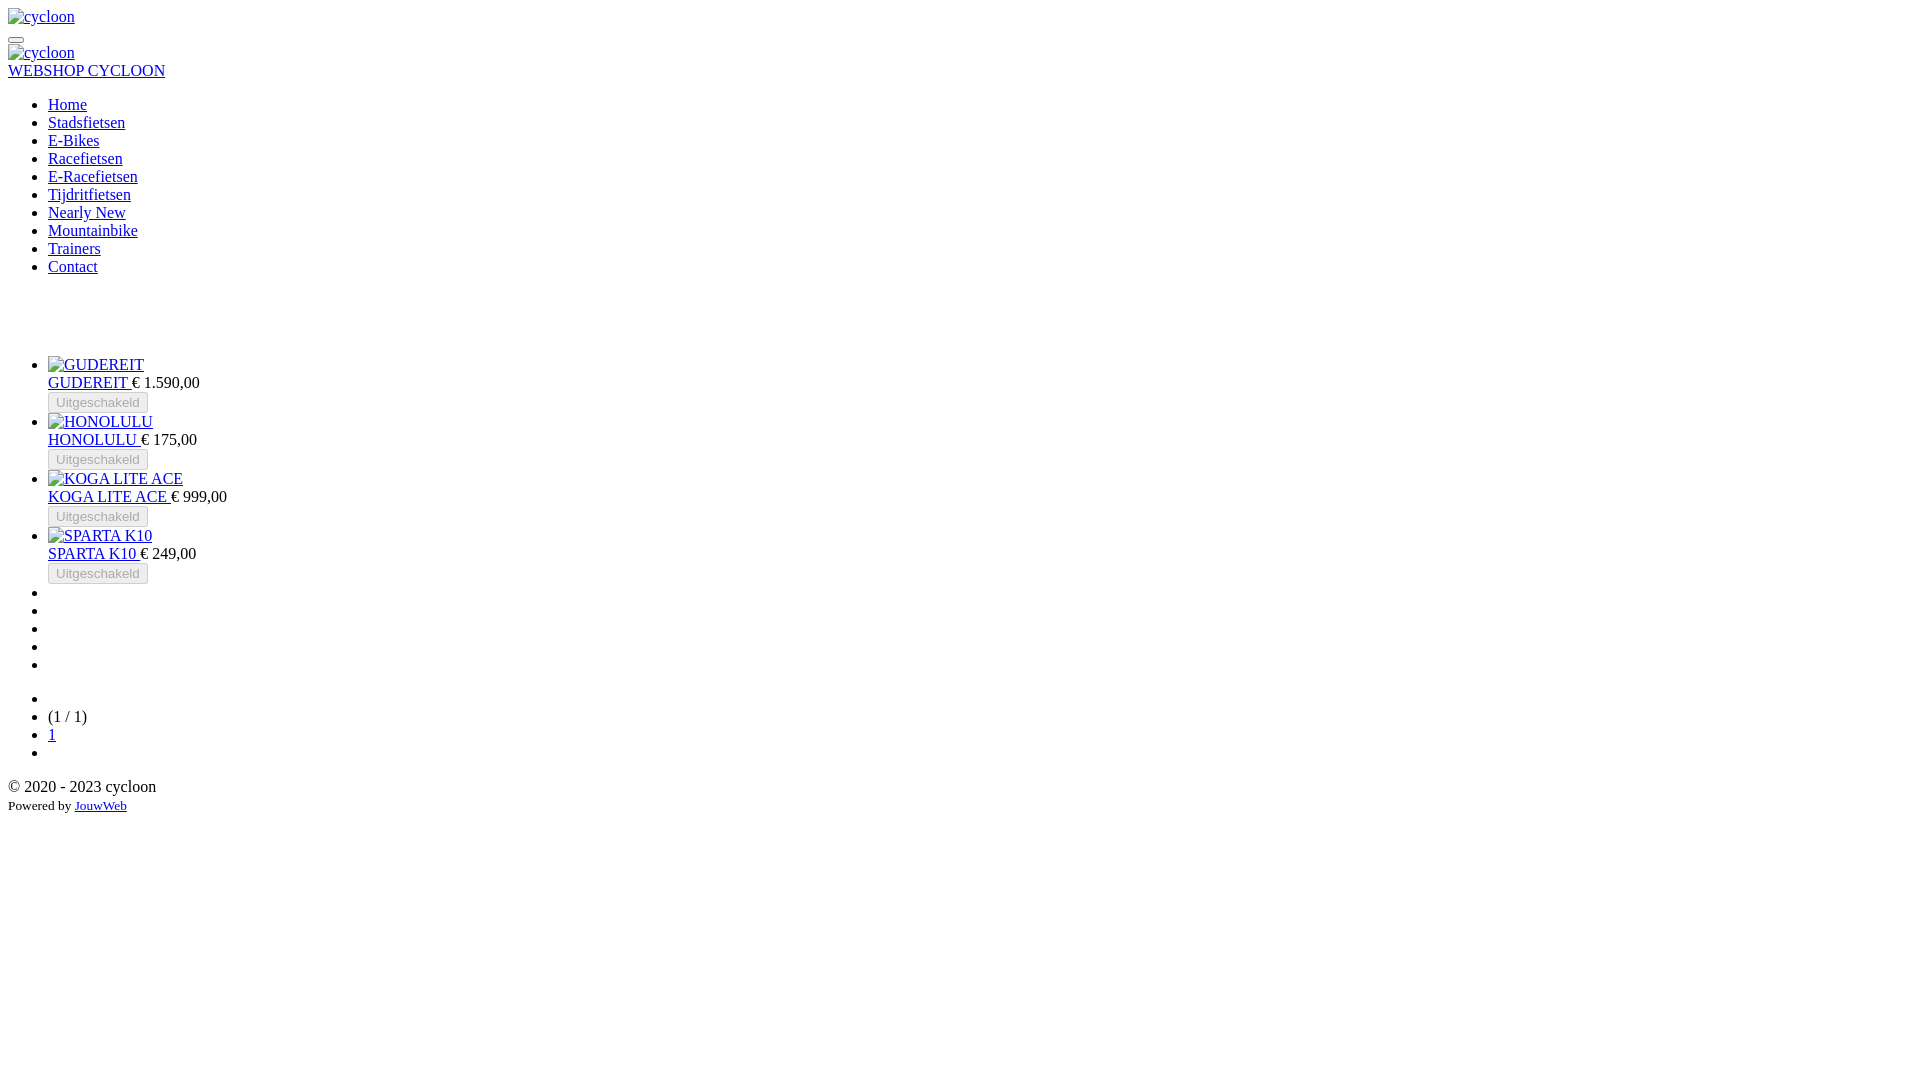 This screenshot has width=1920, height=1080. What do you see at coordinates (110, 496) in the screenshot?
I see `KOGA LITE ACE` at bounding box center [110, 496].